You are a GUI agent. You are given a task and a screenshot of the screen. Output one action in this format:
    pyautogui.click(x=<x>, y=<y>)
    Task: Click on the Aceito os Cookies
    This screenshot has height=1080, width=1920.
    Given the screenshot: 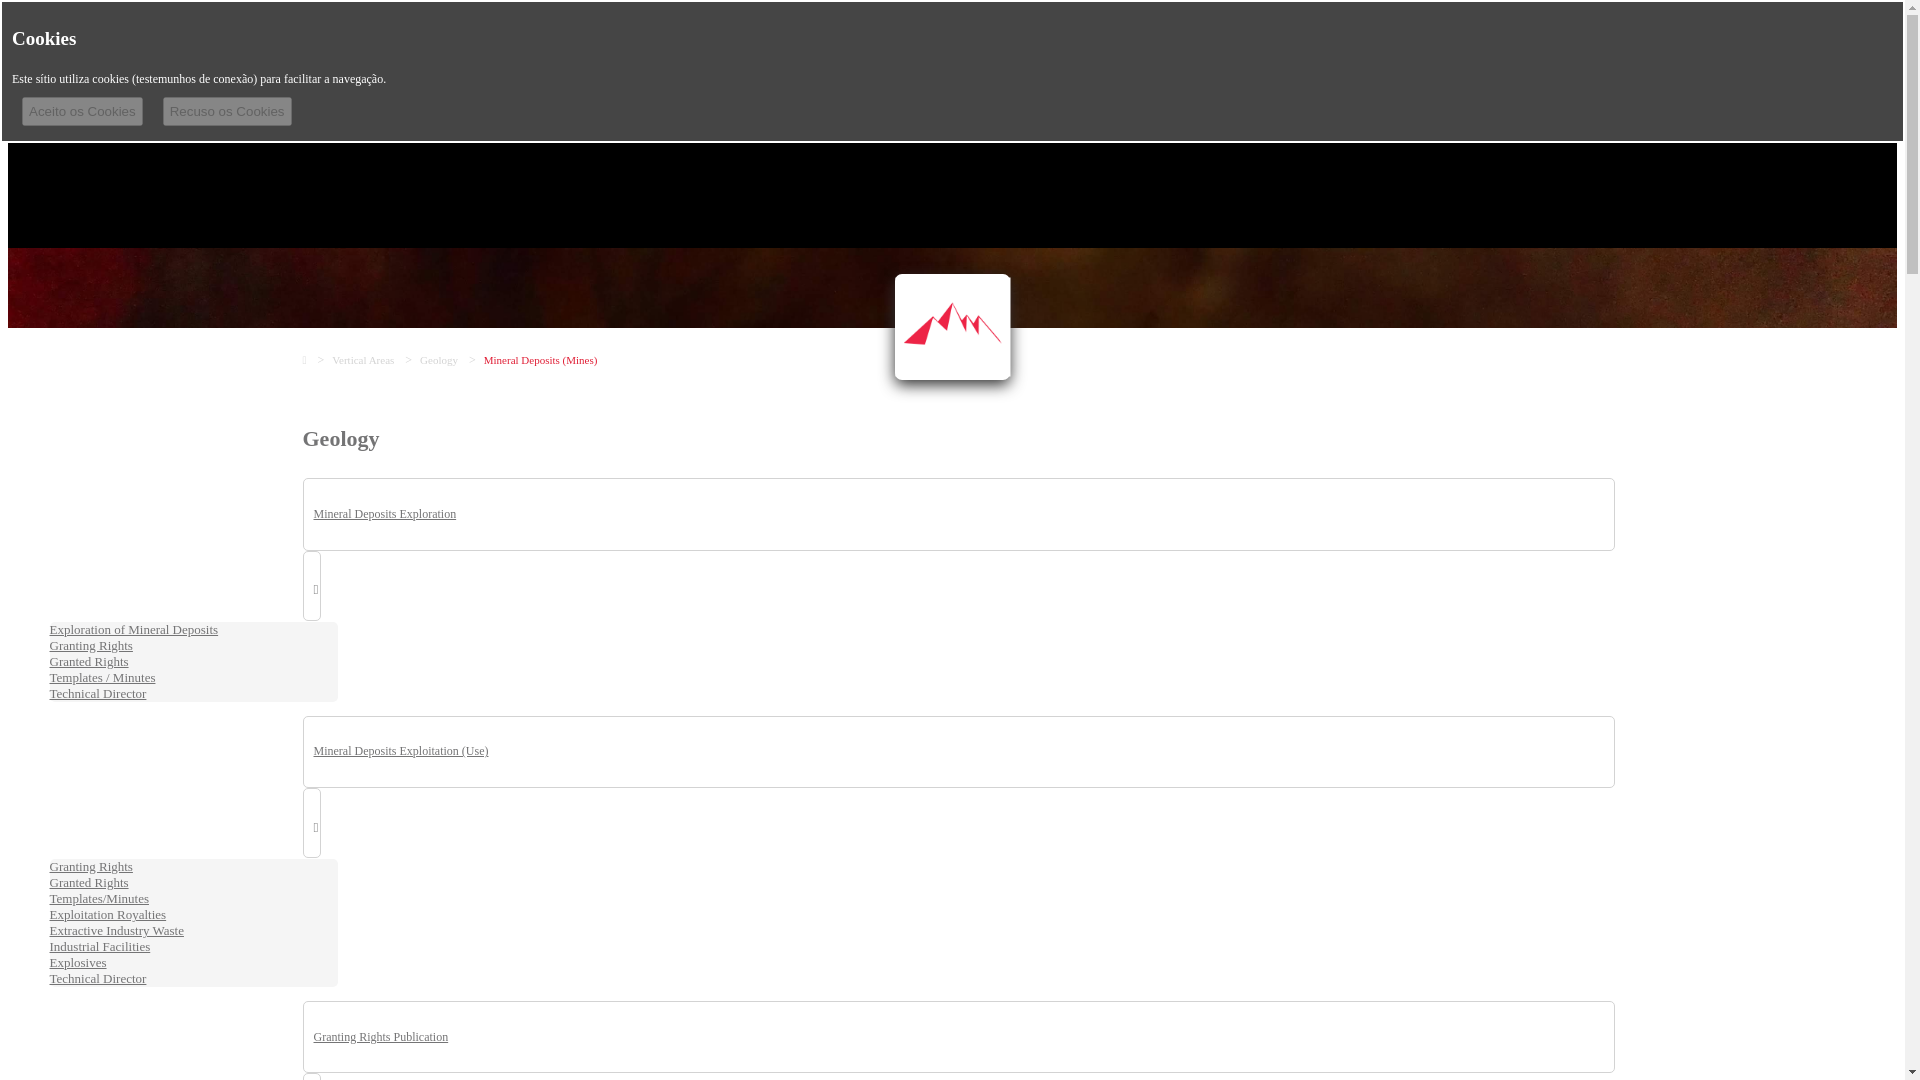 What is the action you would take?
    pyautogui.click(x=82, y=112)
    